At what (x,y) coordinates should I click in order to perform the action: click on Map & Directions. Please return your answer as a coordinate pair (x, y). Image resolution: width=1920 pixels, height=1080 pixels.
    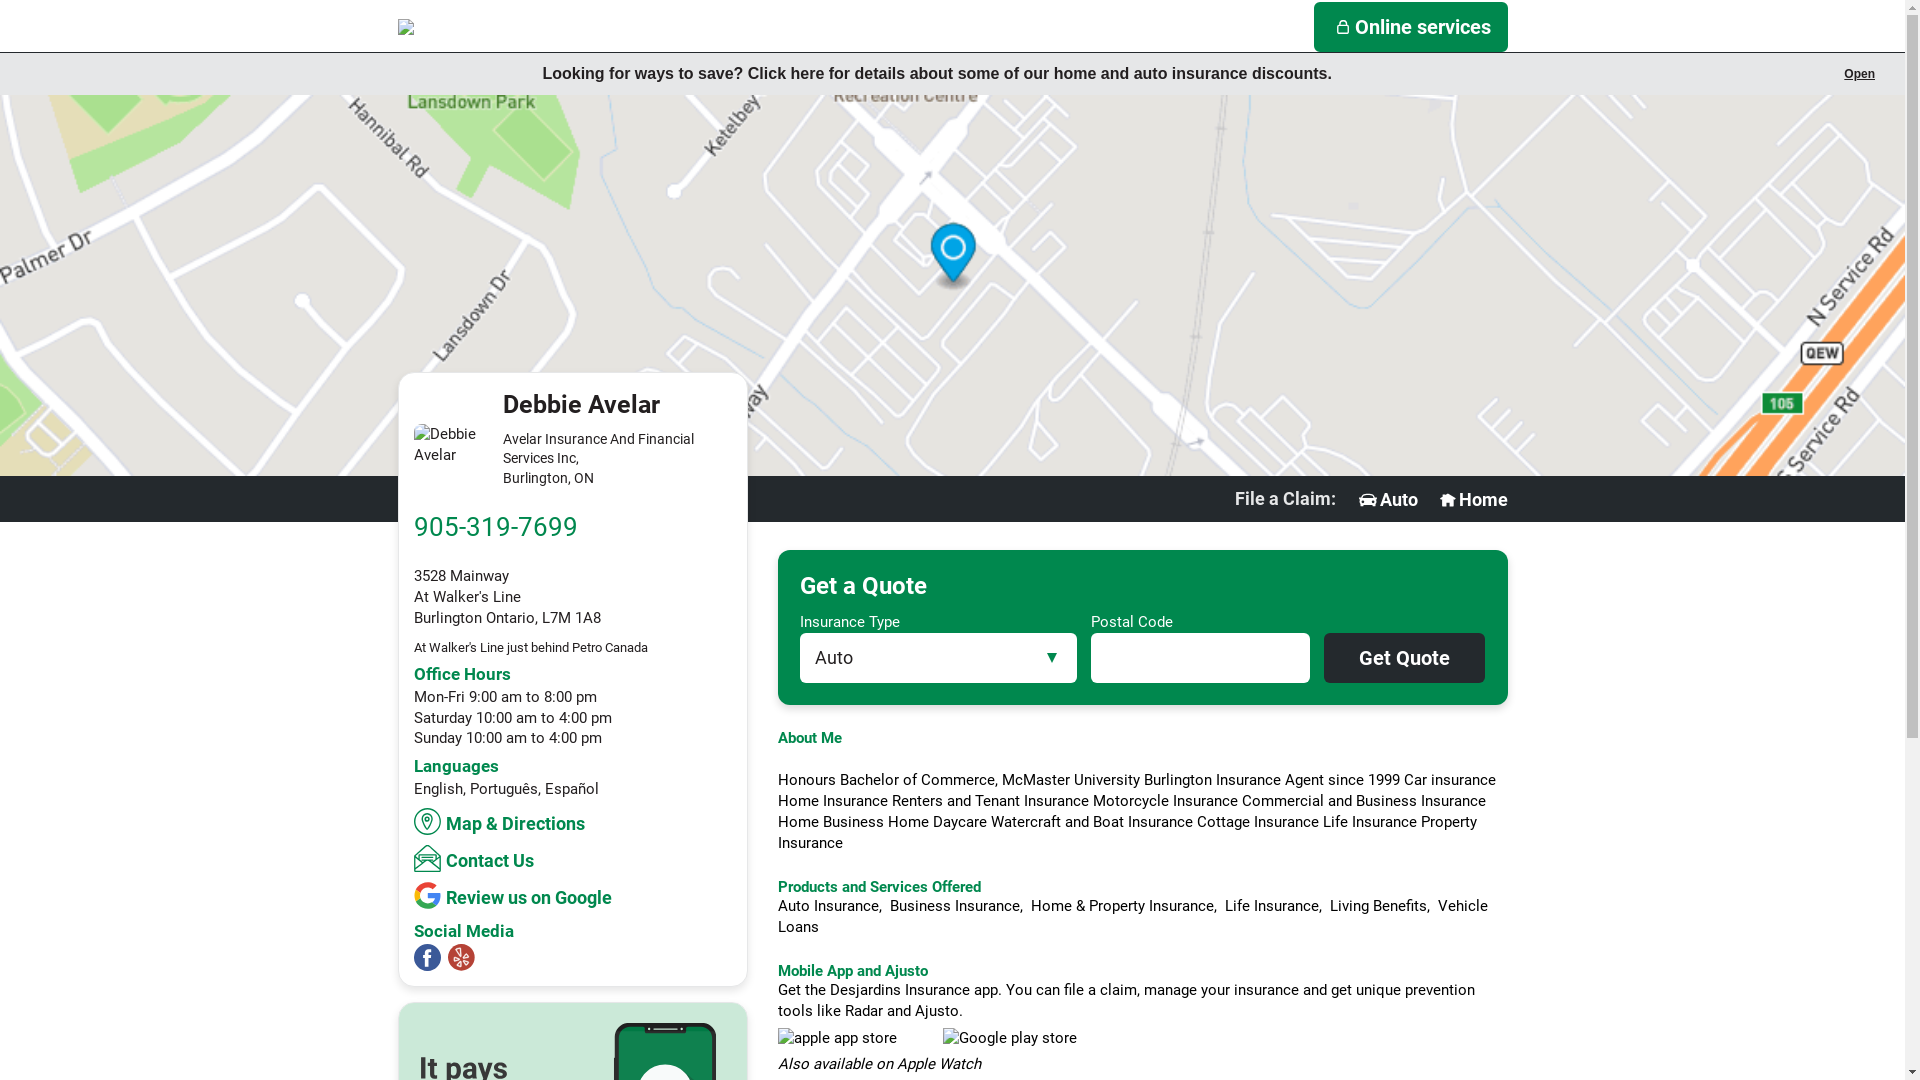
    Looking at the image, I should click on (502, 822).